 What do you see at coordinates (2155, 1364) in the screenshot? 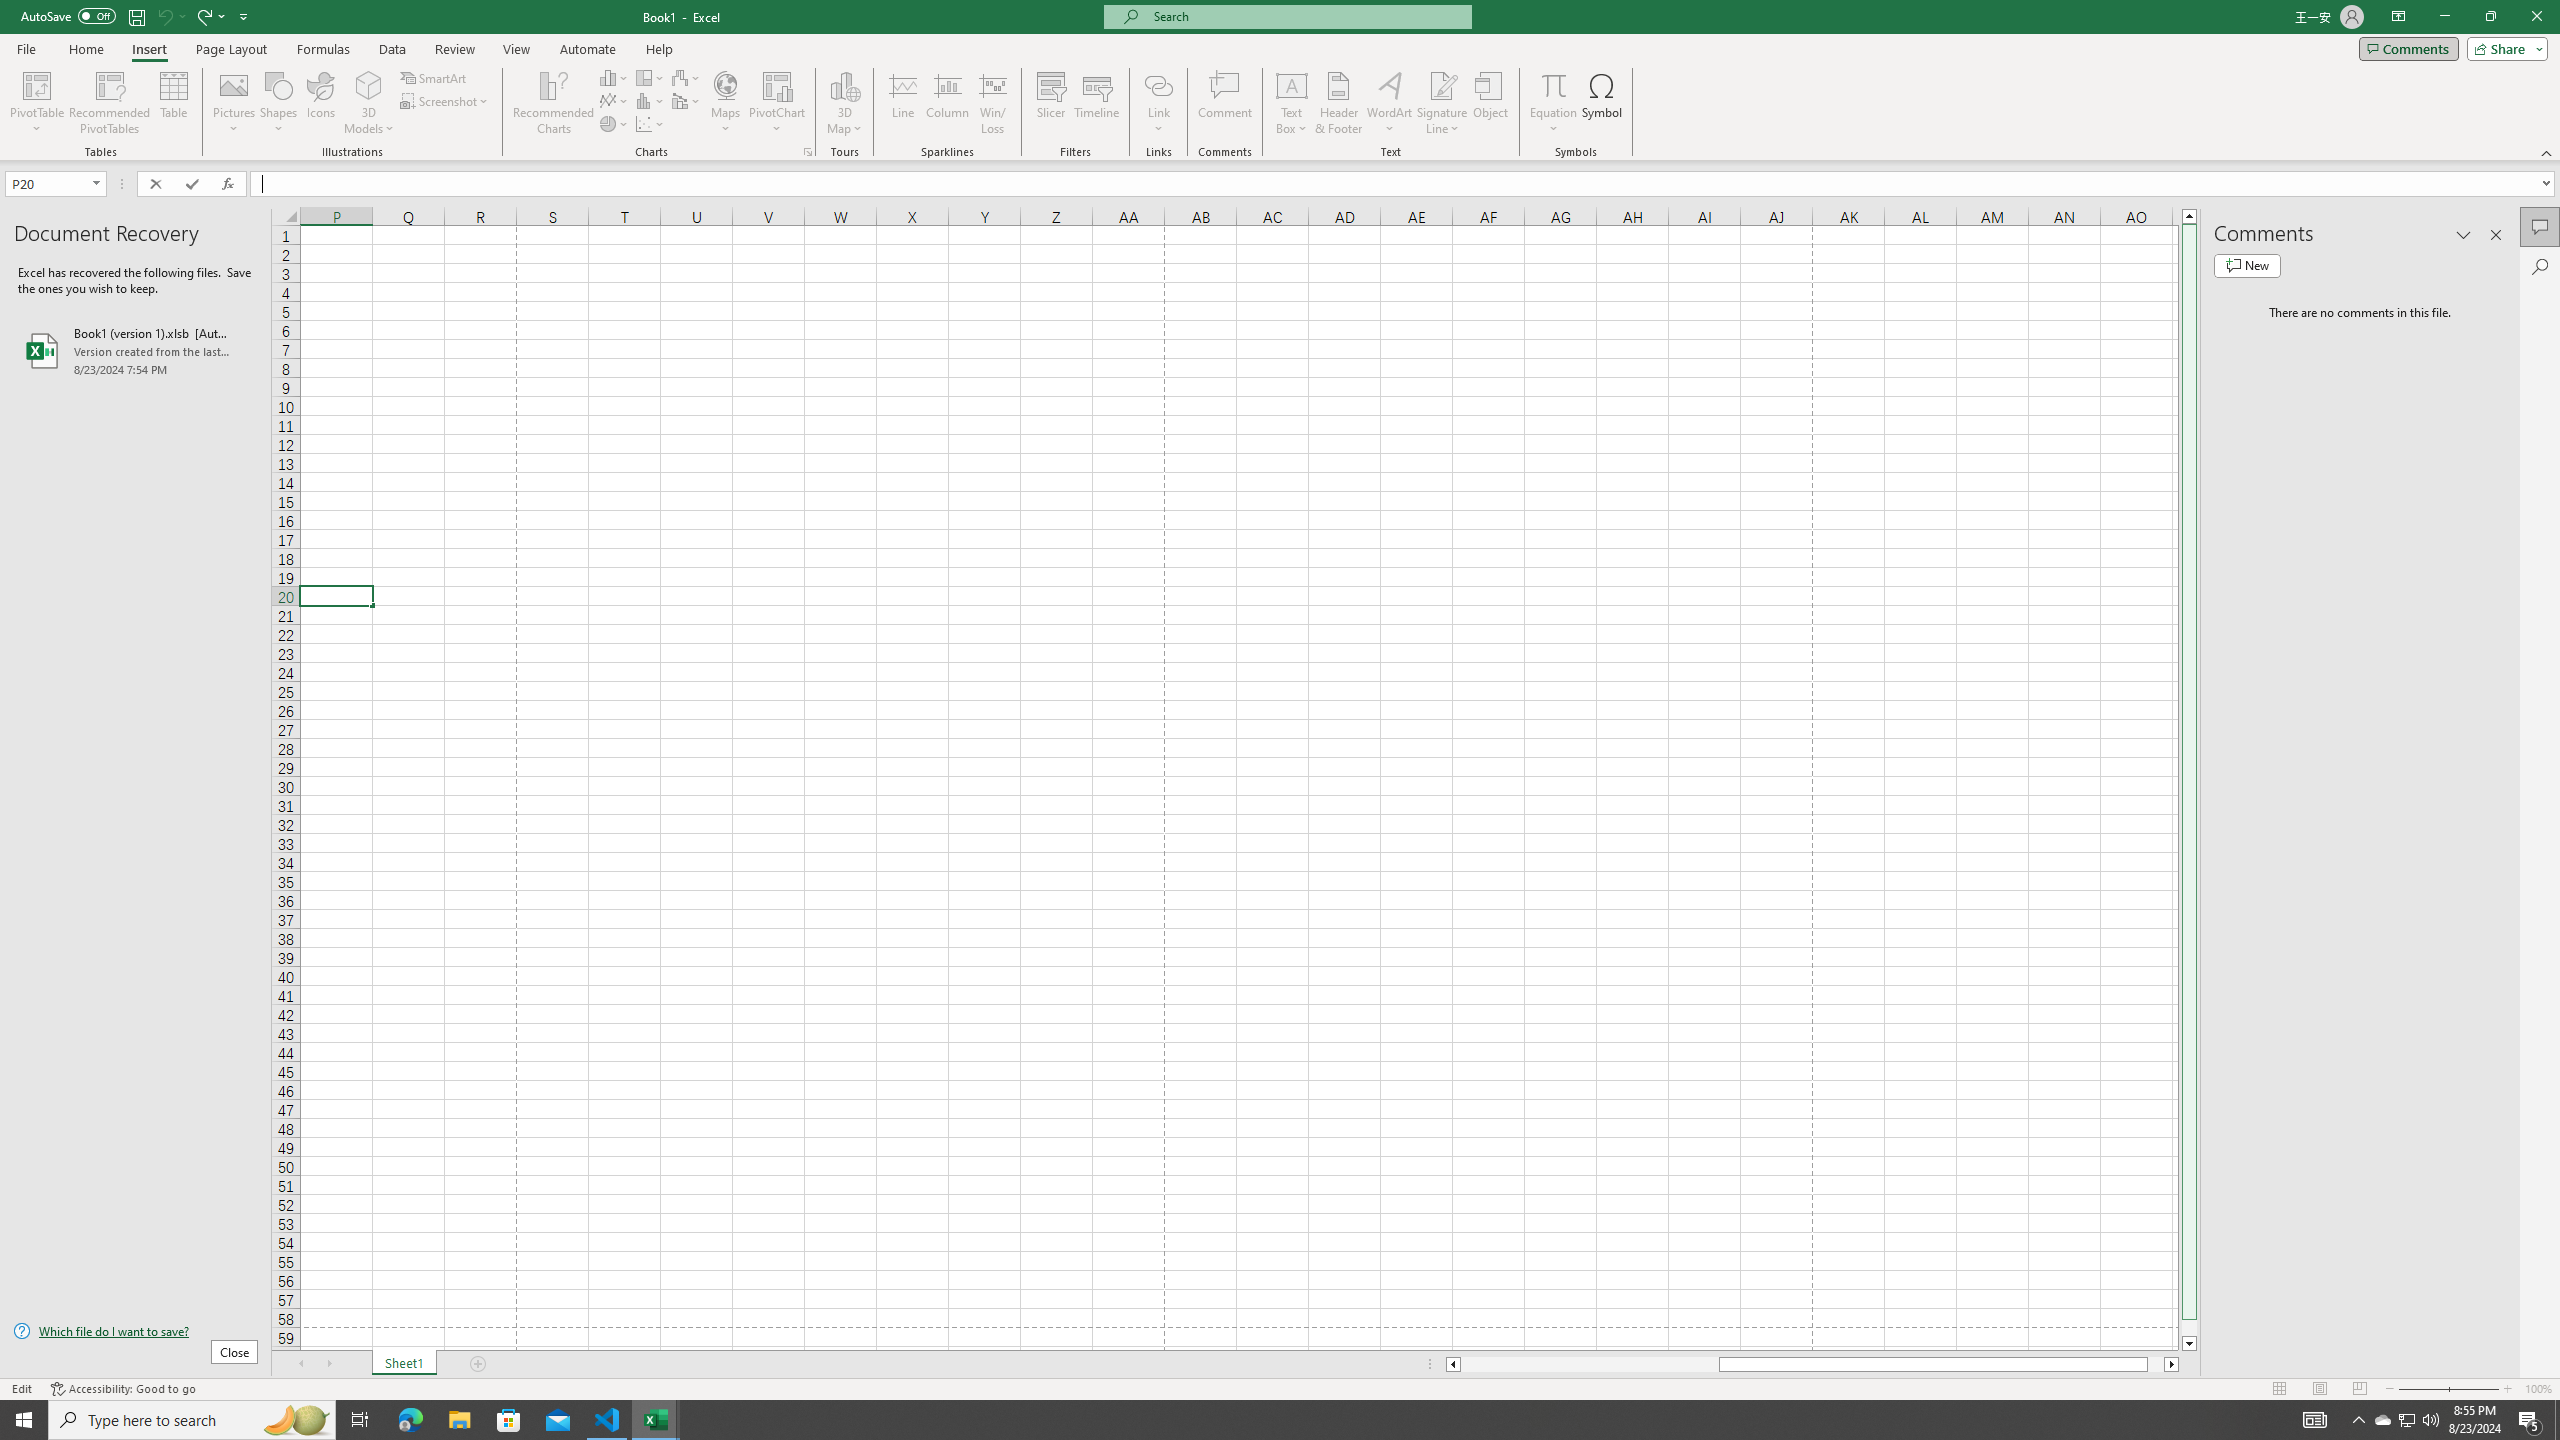
I see `Page right` at bounding box center [2155, 1364].